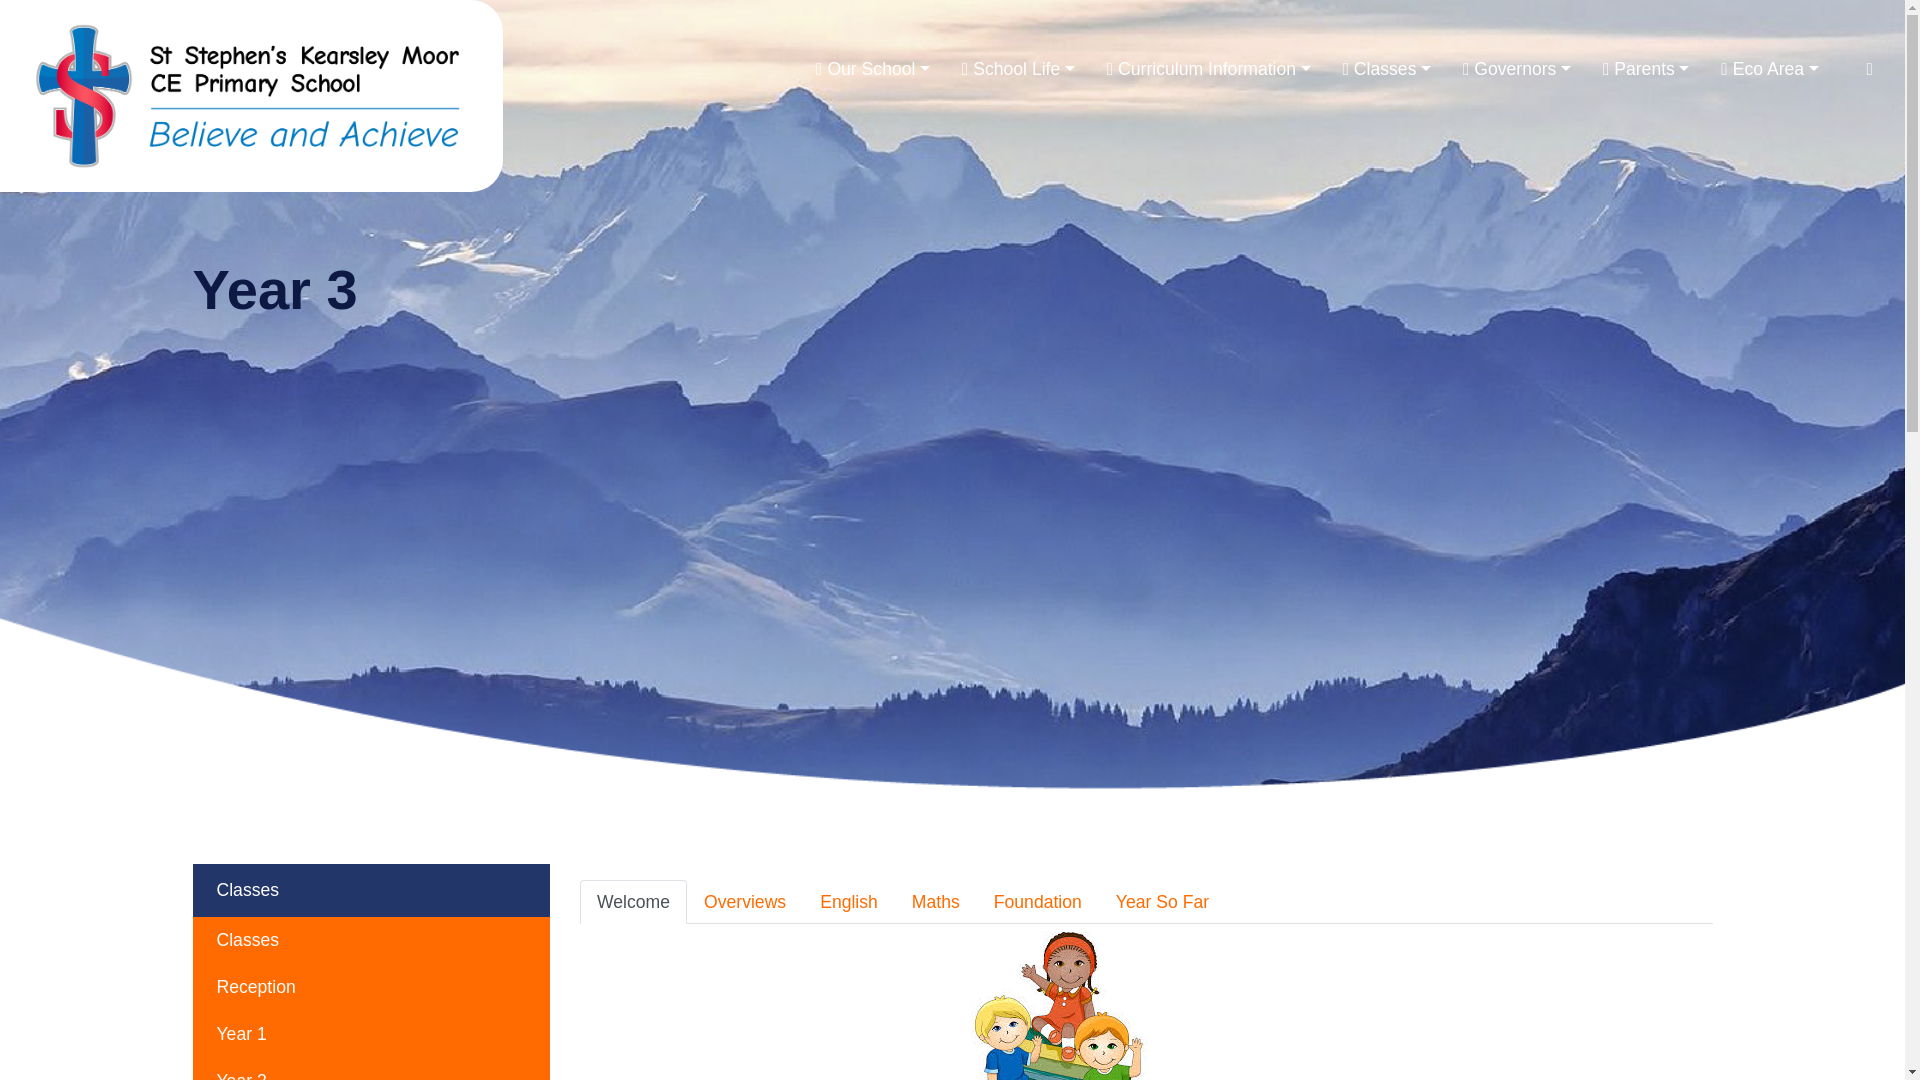 Image resolution: width=1920 pixels, height=1080 pixels. Describe the element at coordinates (1018, 68) in the screenshot. I see `School Life` at that location.